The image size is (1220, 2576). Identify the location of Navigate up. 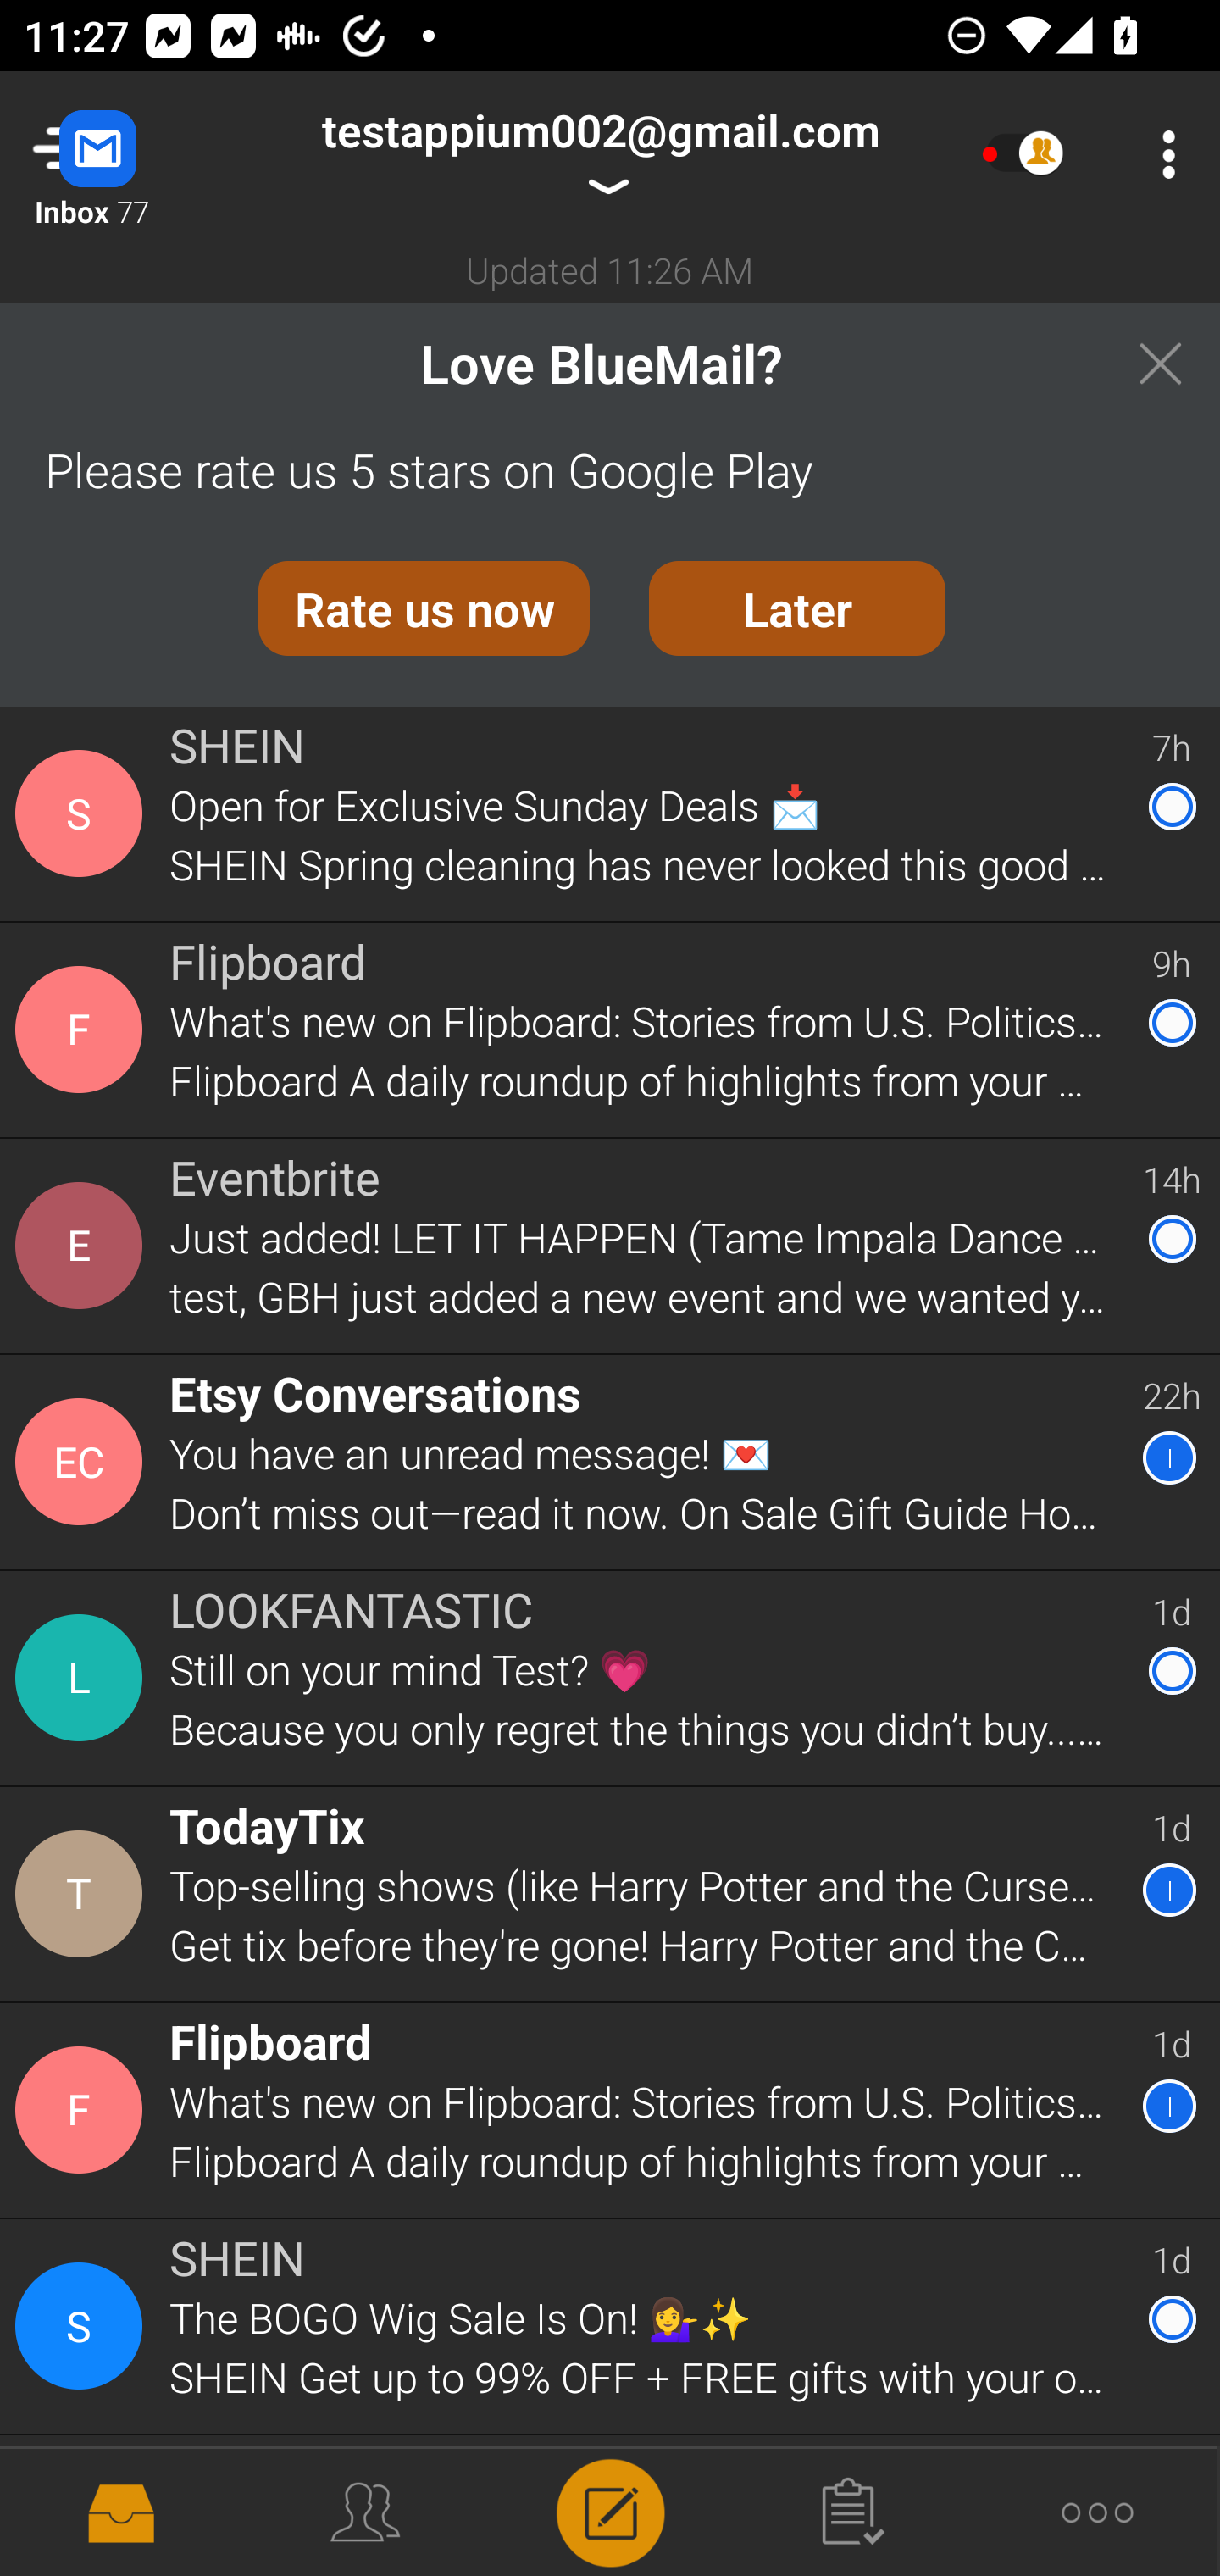
(134, 154).